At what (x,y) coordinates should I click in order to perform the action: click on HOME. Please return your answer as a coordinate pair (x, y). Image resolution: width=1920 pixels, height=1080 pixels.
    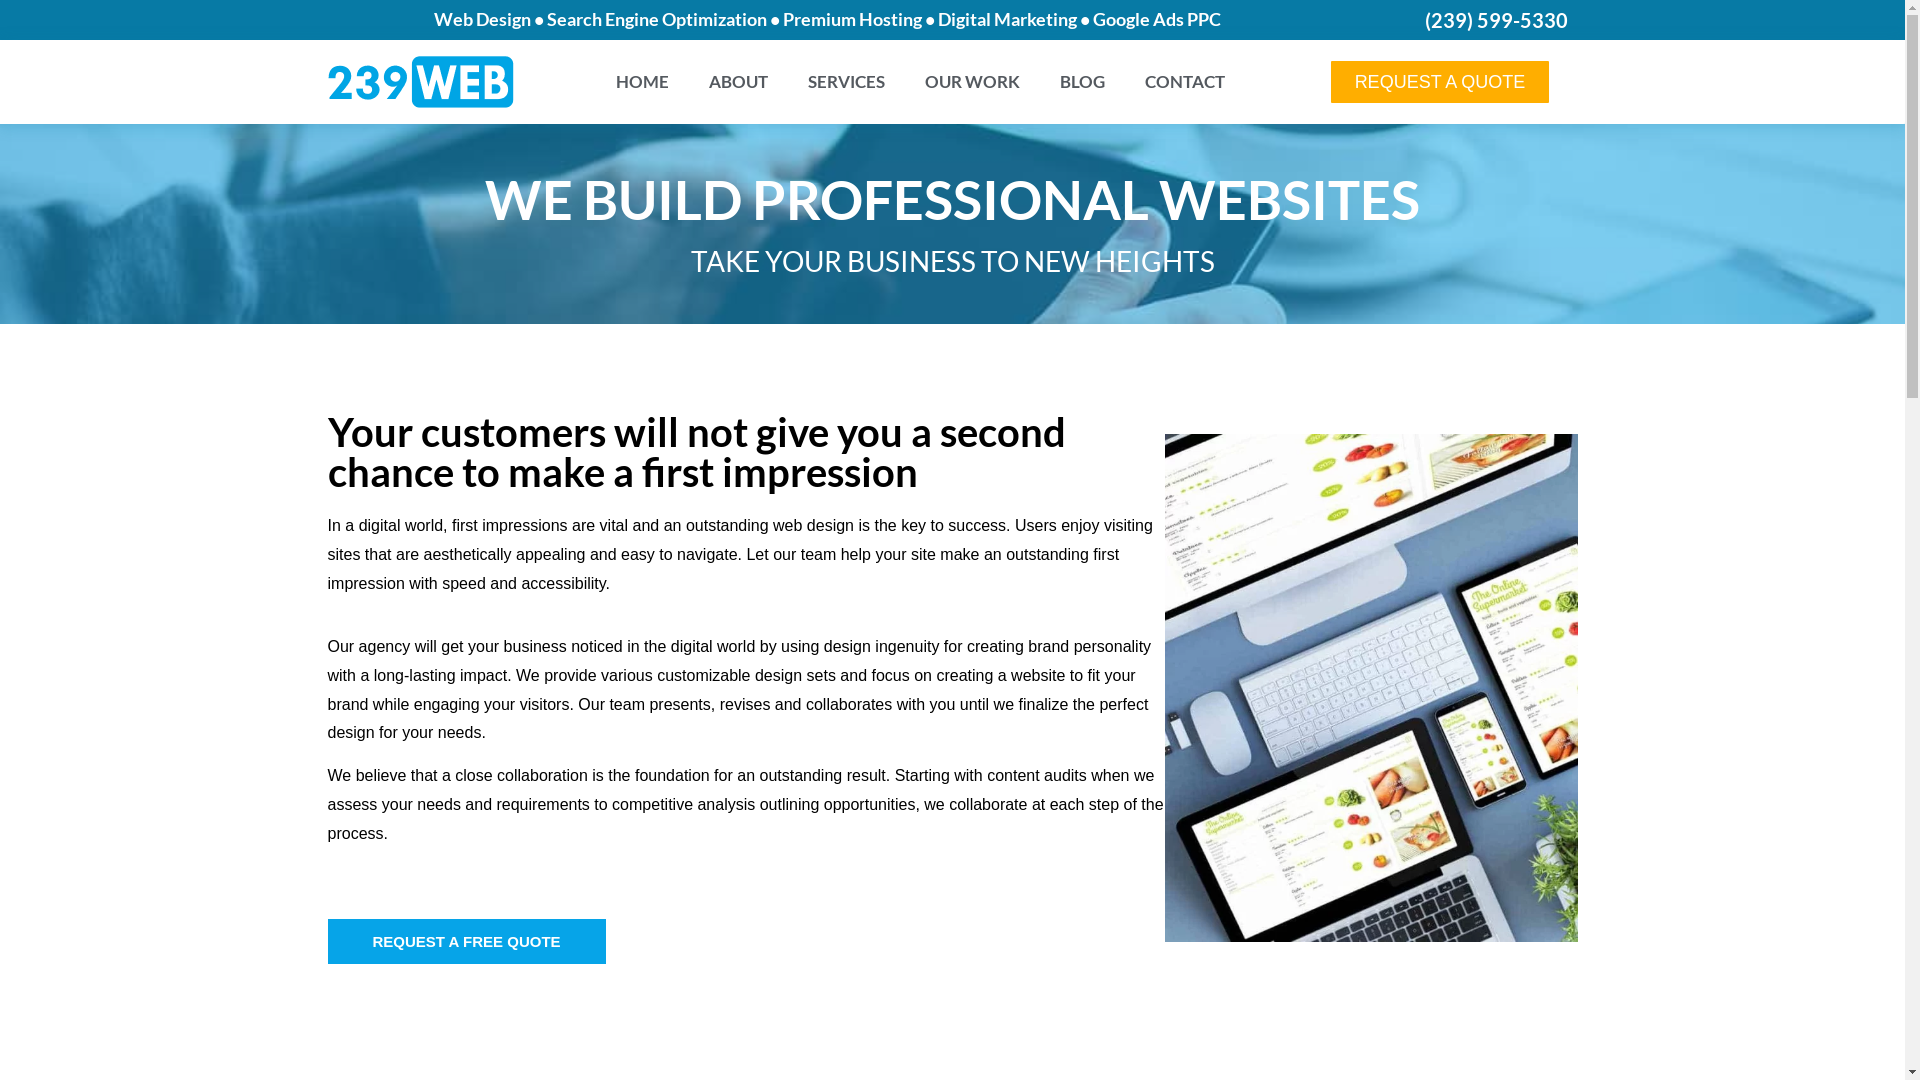
    Looking at the image, I should click on (642, 82).